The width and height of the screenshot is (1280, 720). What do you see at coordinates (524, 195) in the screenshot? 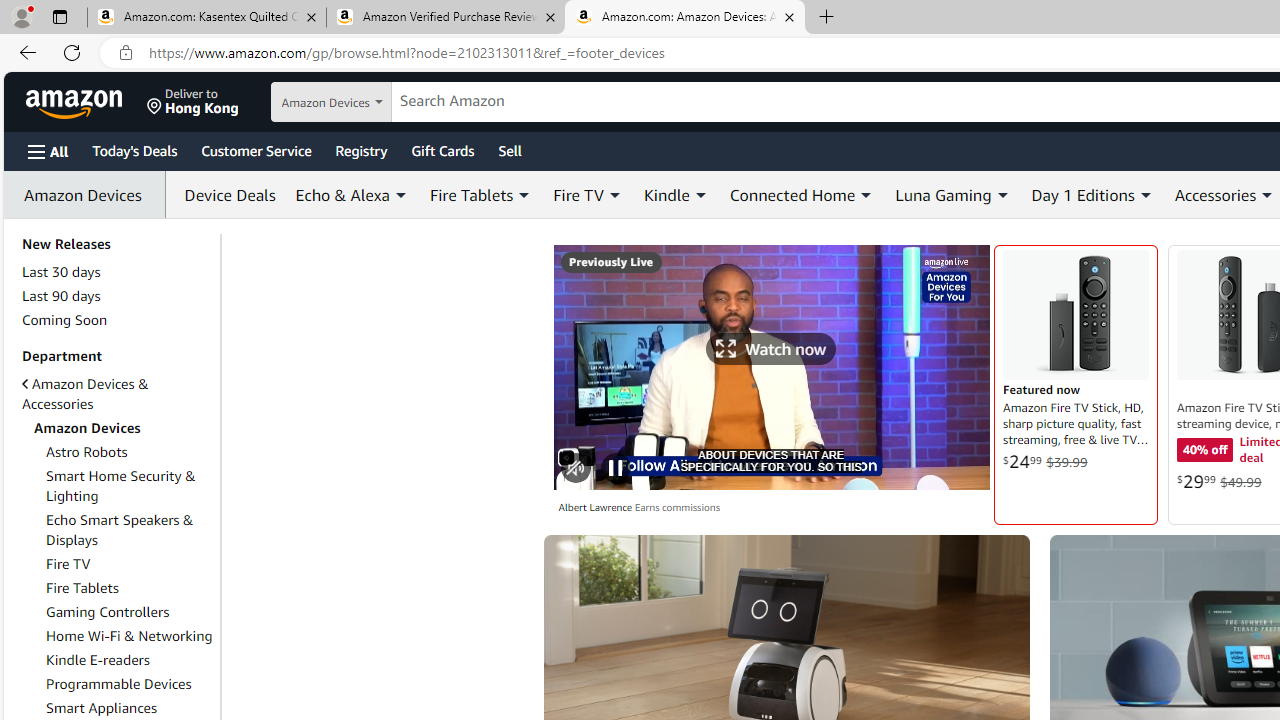
I see `Expand Fire Tablets` at bounding box center [524, 195].